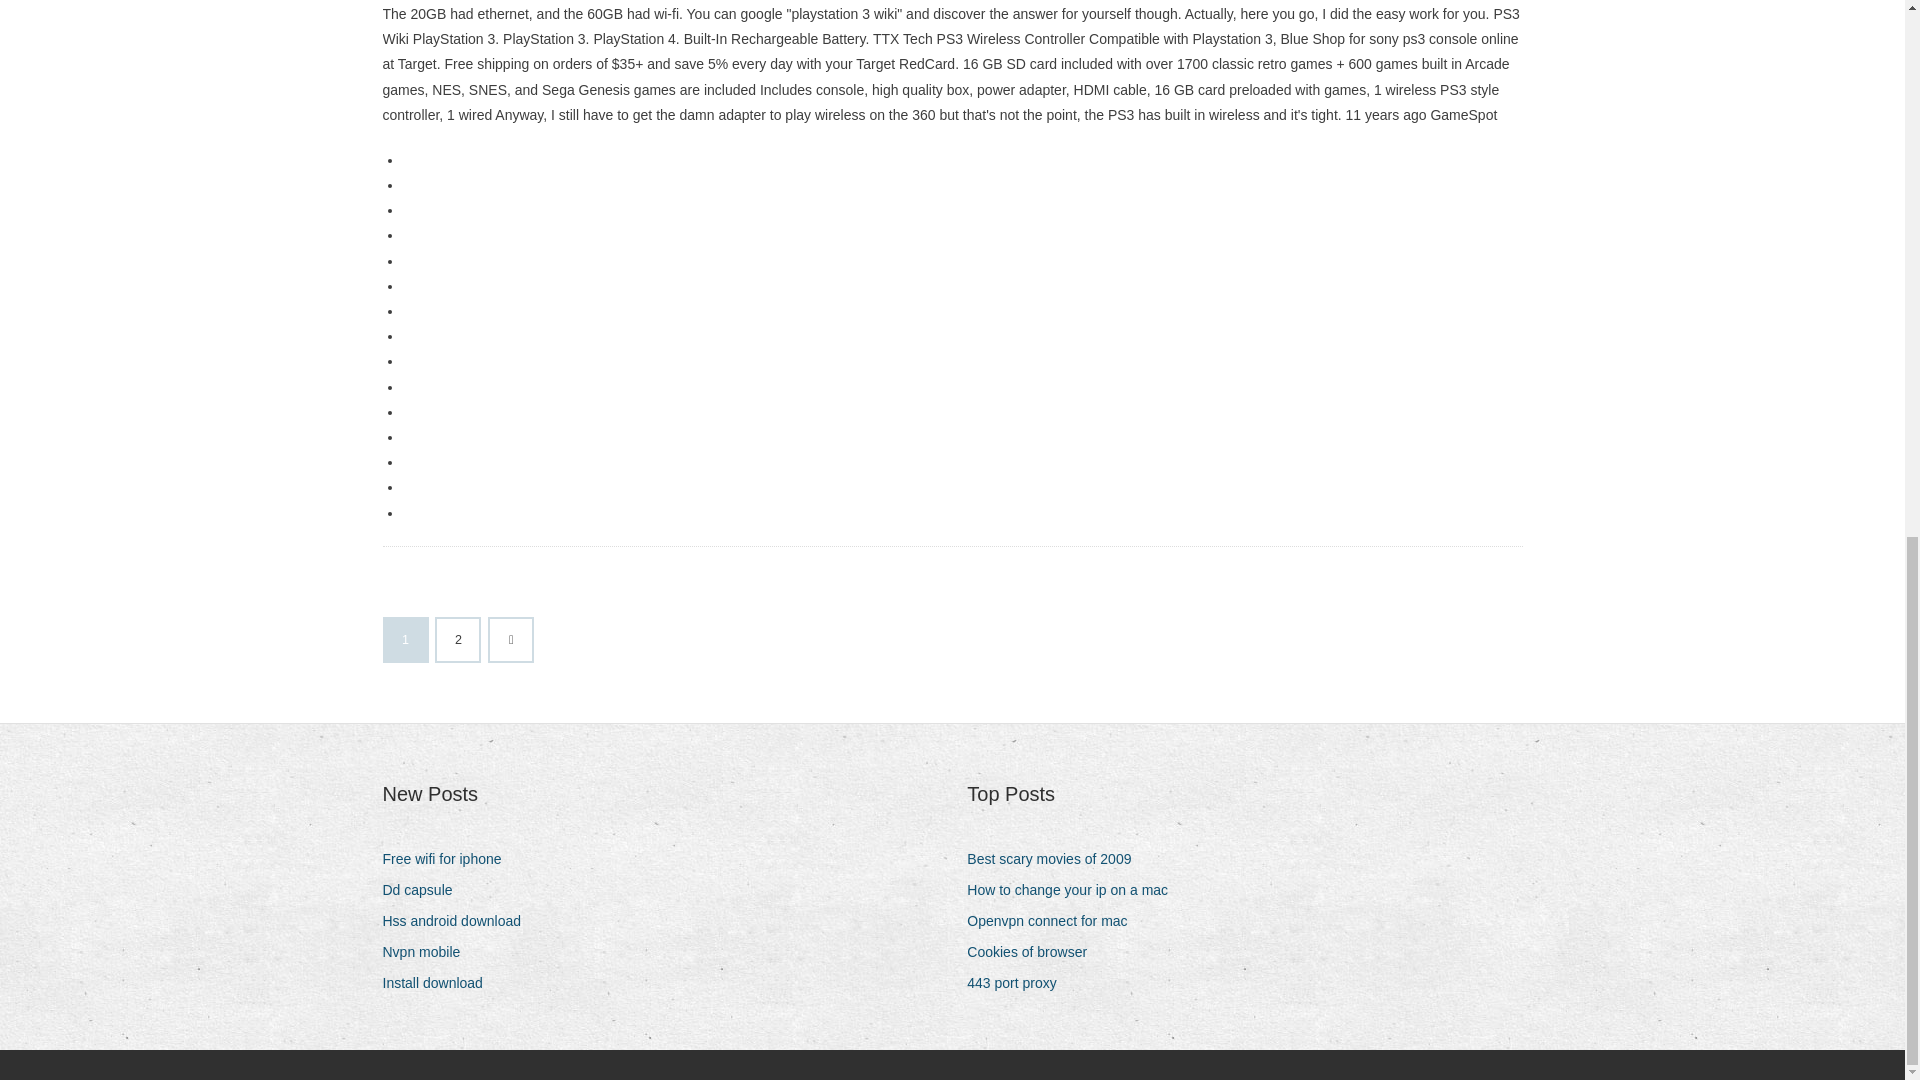  What do you see at coordinates (424, 890) in the screenshot?
I see `Dd capsule` at bounding box center [424, 890].